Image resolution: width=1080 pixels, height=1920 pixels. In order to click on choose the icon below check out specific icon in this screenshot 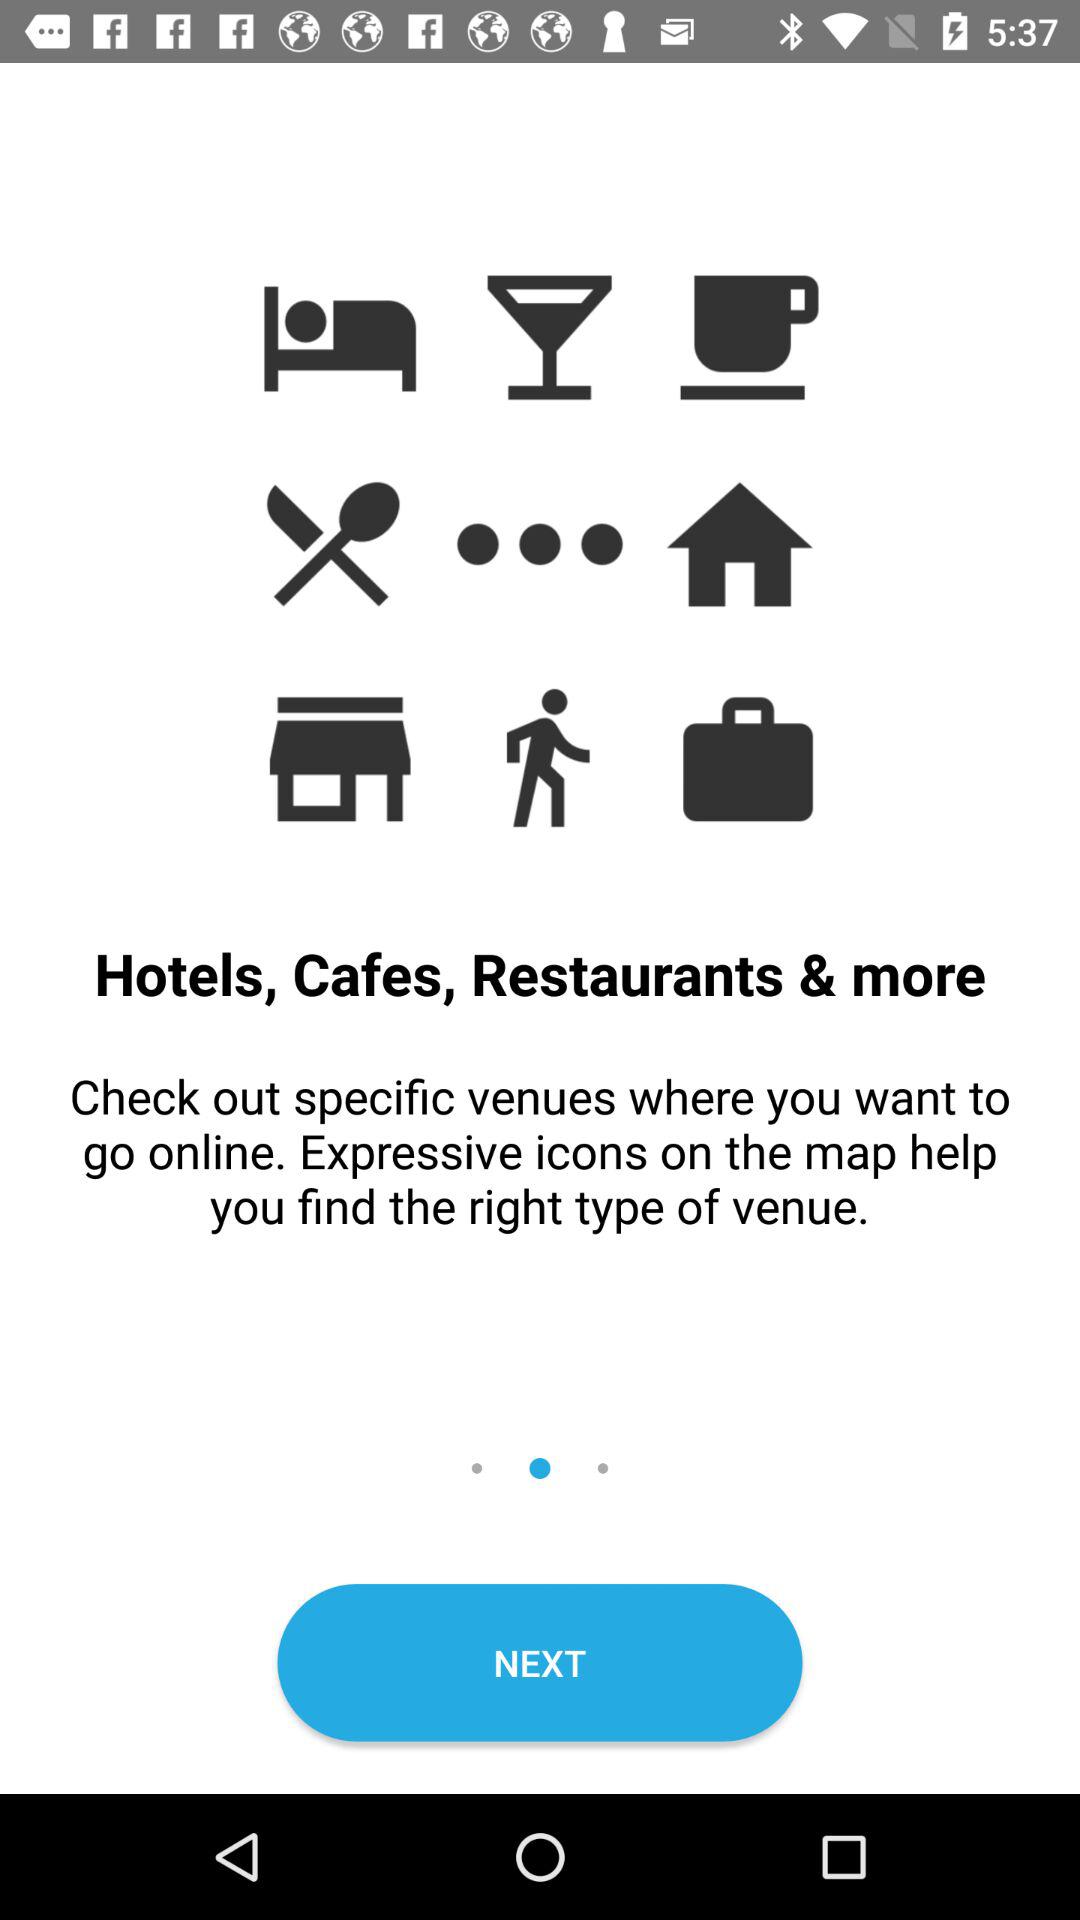, I will do `click(540, 1662)`.